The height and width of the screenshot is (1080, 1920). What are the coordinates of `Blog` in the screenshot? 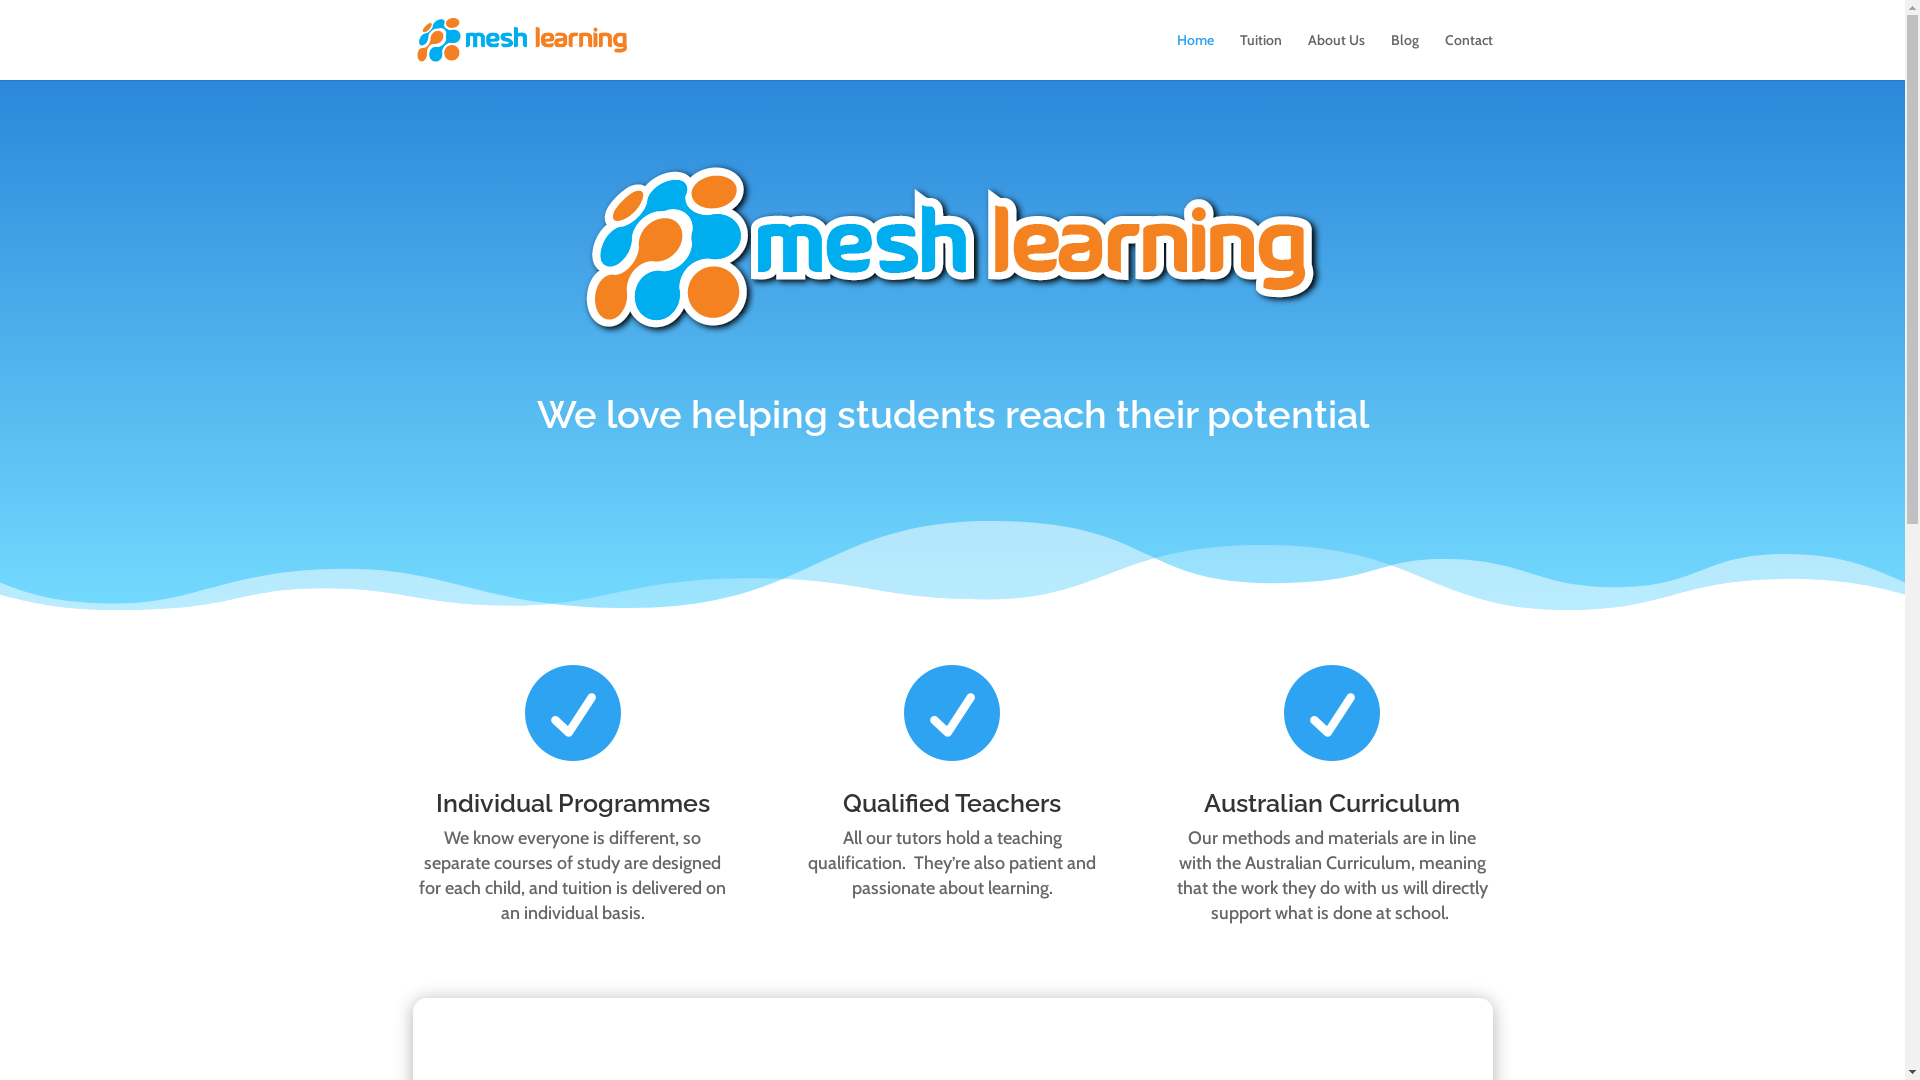 It's located at (1404, 56).